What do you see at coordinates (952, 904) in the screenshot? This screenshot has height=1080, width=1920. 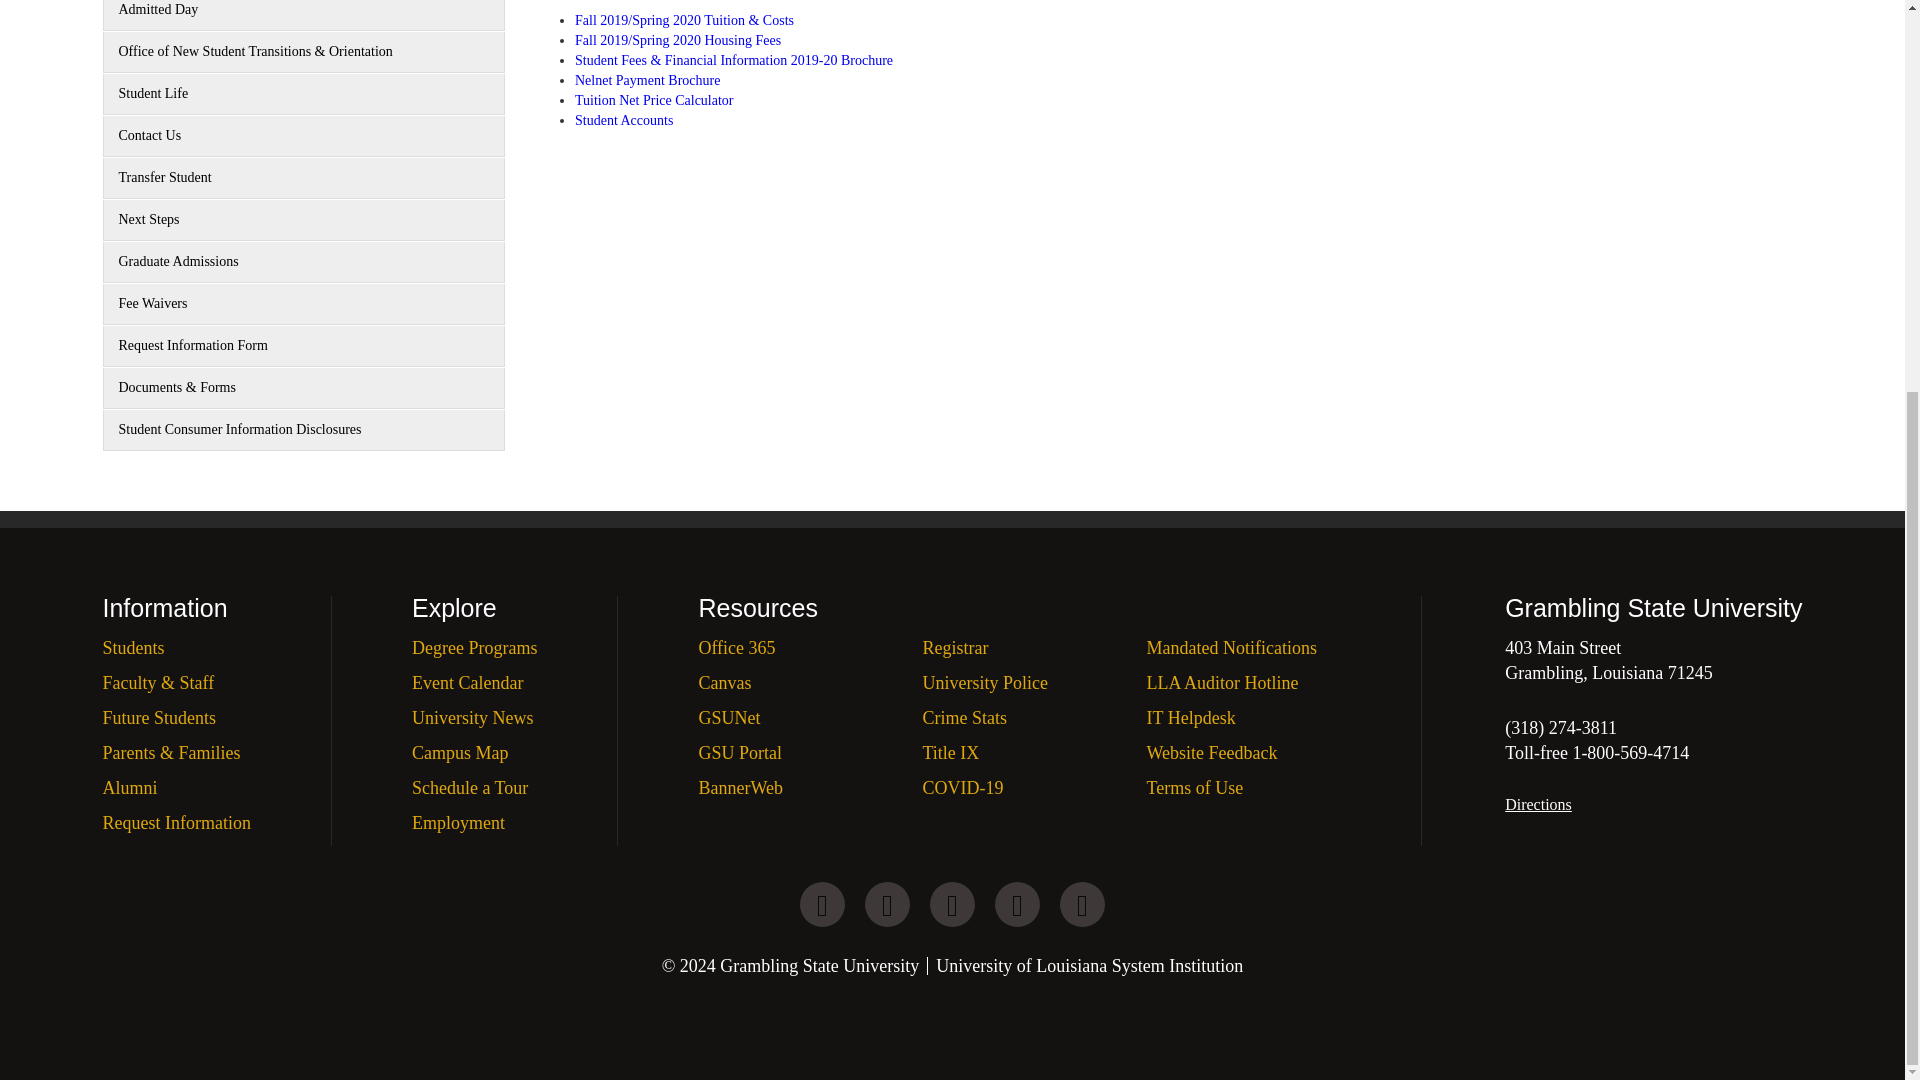 I see `Facebook` at bounding box center [952, 904].